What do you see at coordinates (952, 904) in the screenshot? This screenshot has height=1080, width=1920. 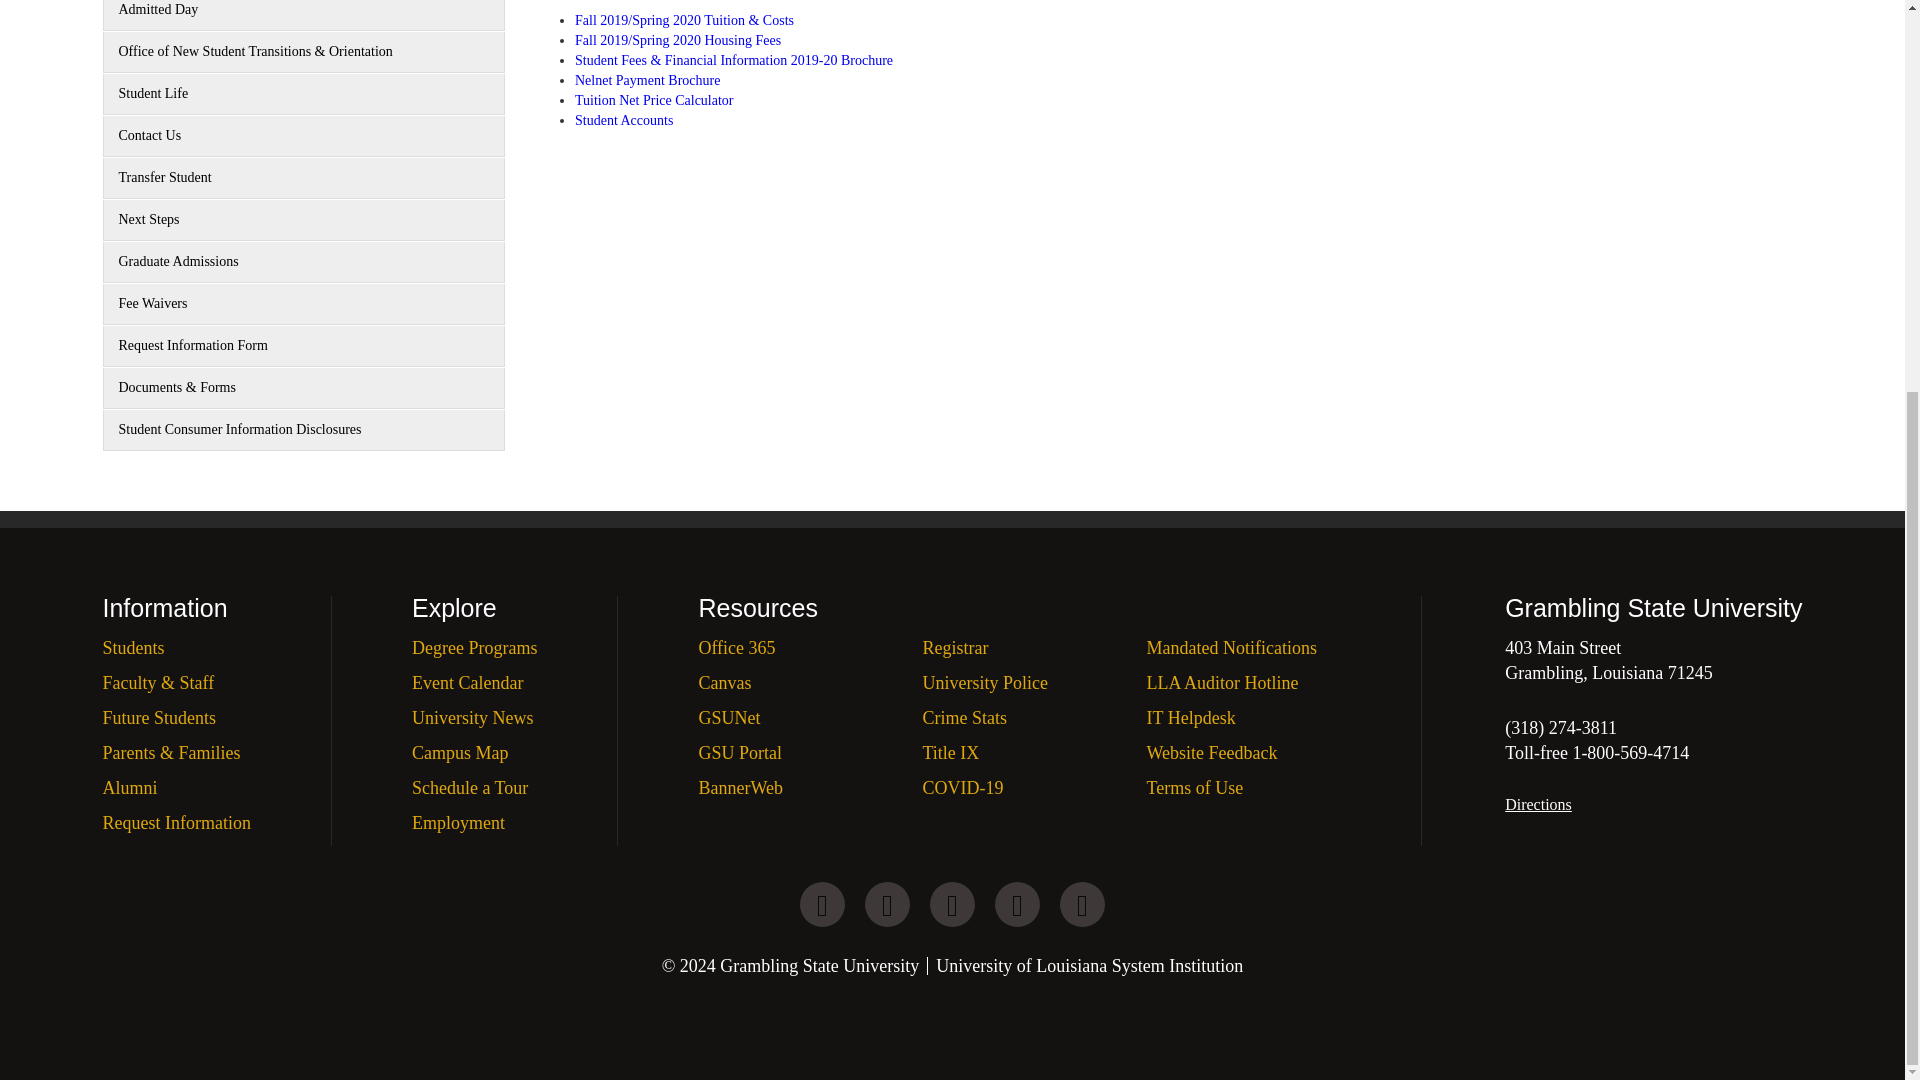 I see `Facebook` at bounding box center [952, 904].